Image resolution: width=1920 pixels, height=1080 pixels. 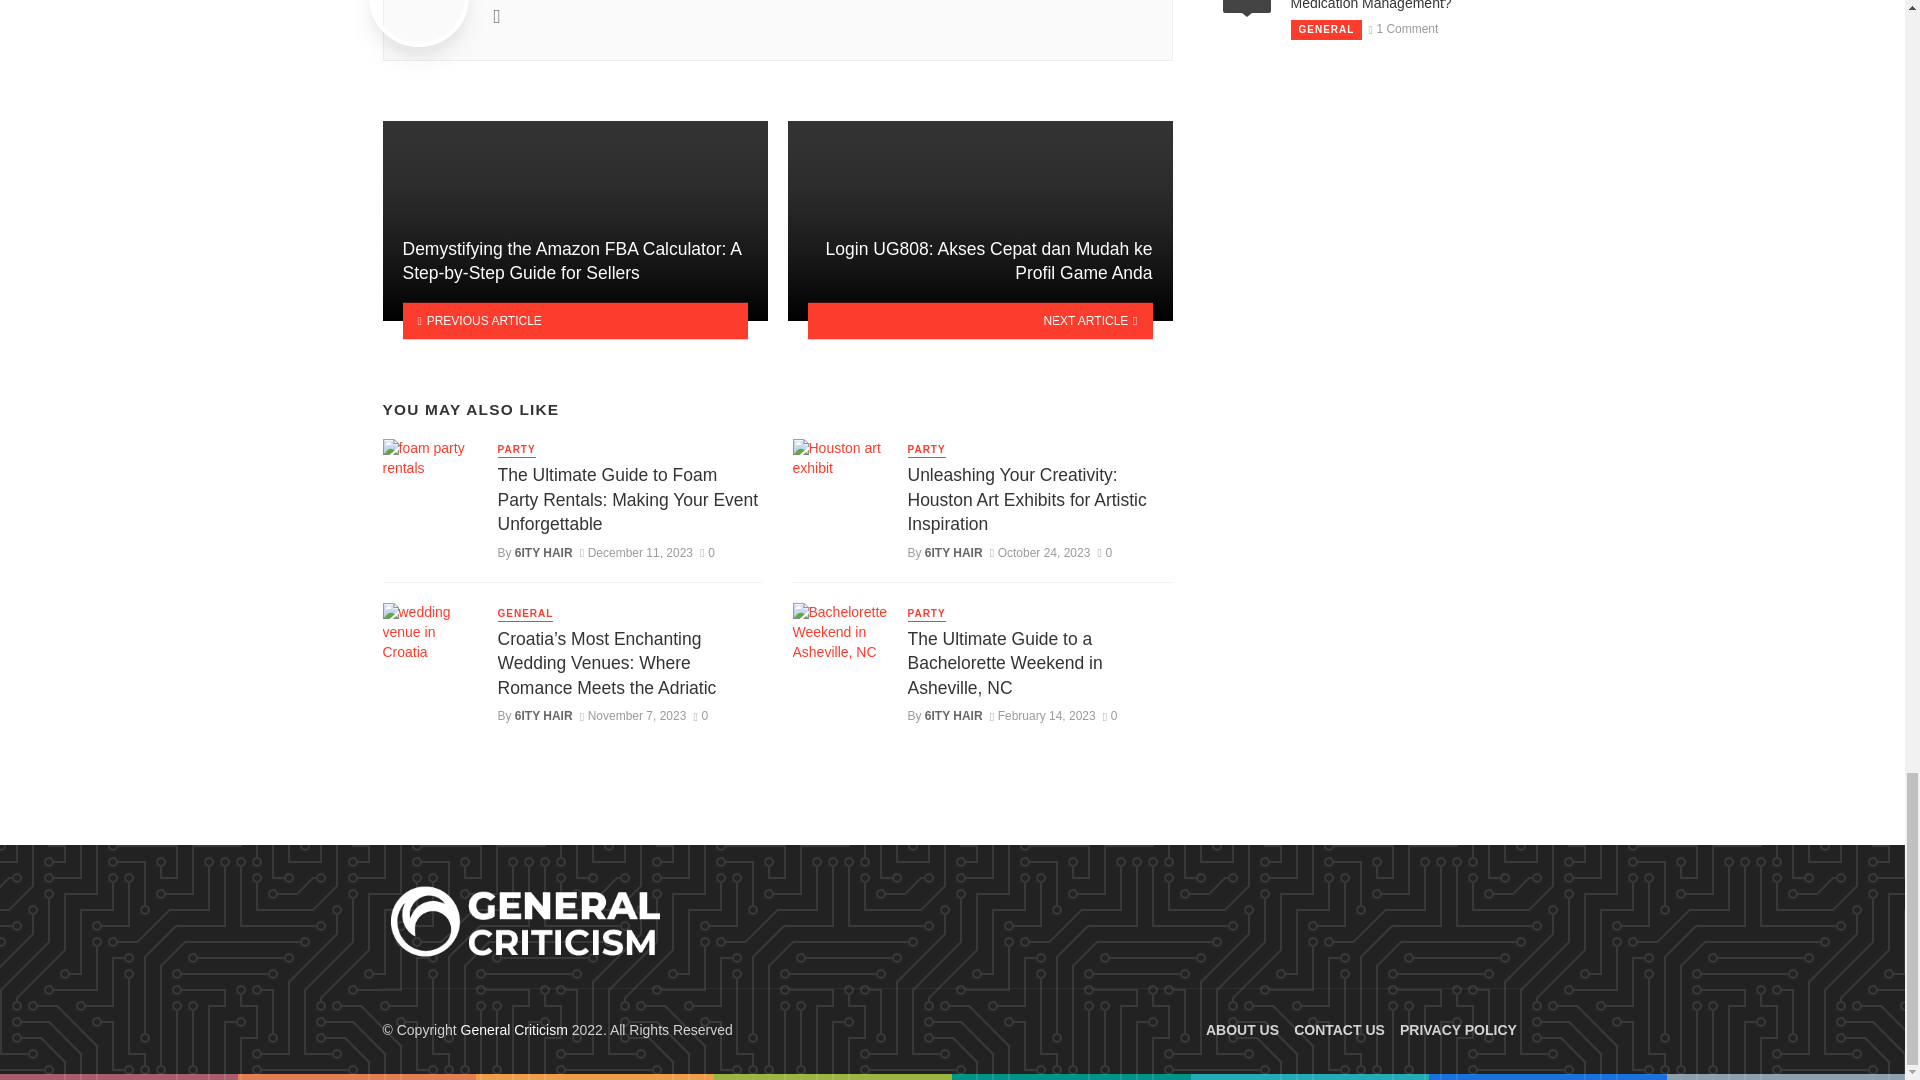 What do you see at coordinates (543, 553) in the screenshot?
I see `6ITY HAIR` at bounding box center [543, 553].